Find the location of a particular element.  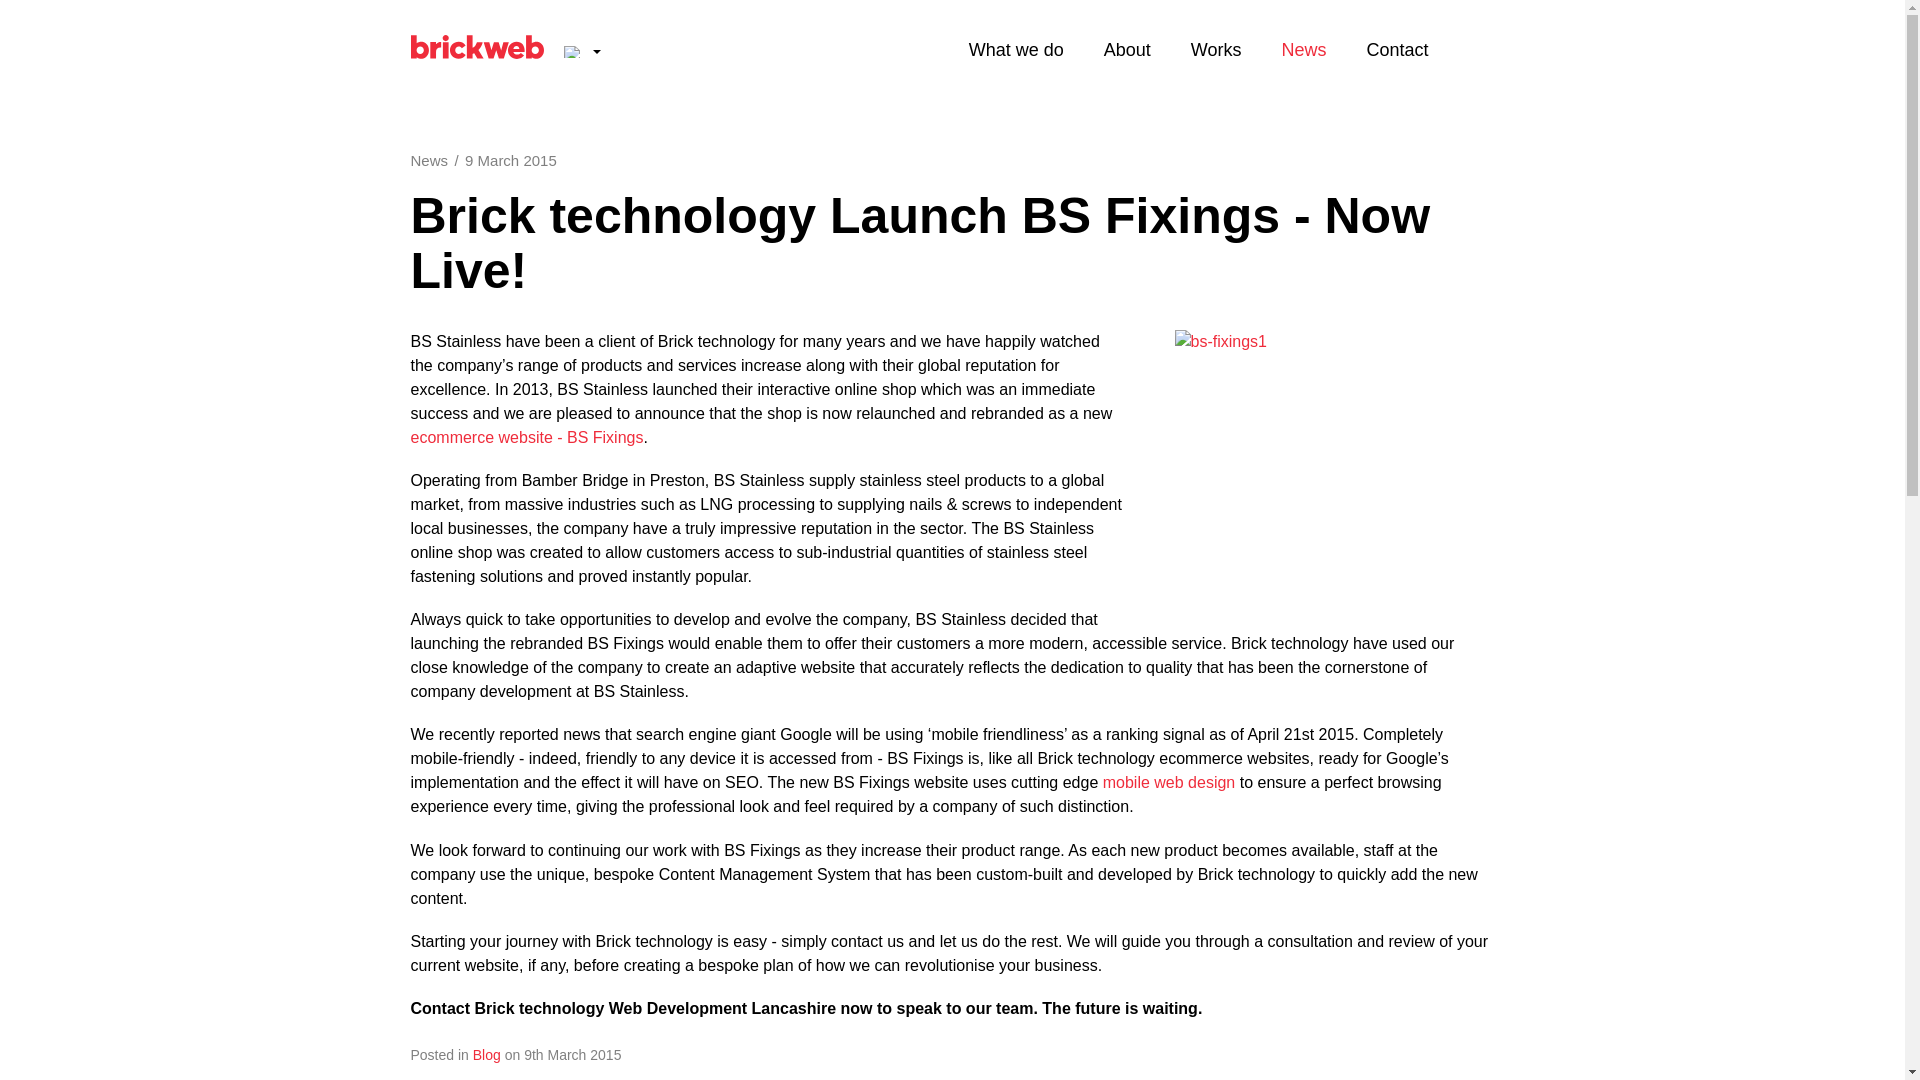

9 March 2015 is located at coordinates (510, 160).